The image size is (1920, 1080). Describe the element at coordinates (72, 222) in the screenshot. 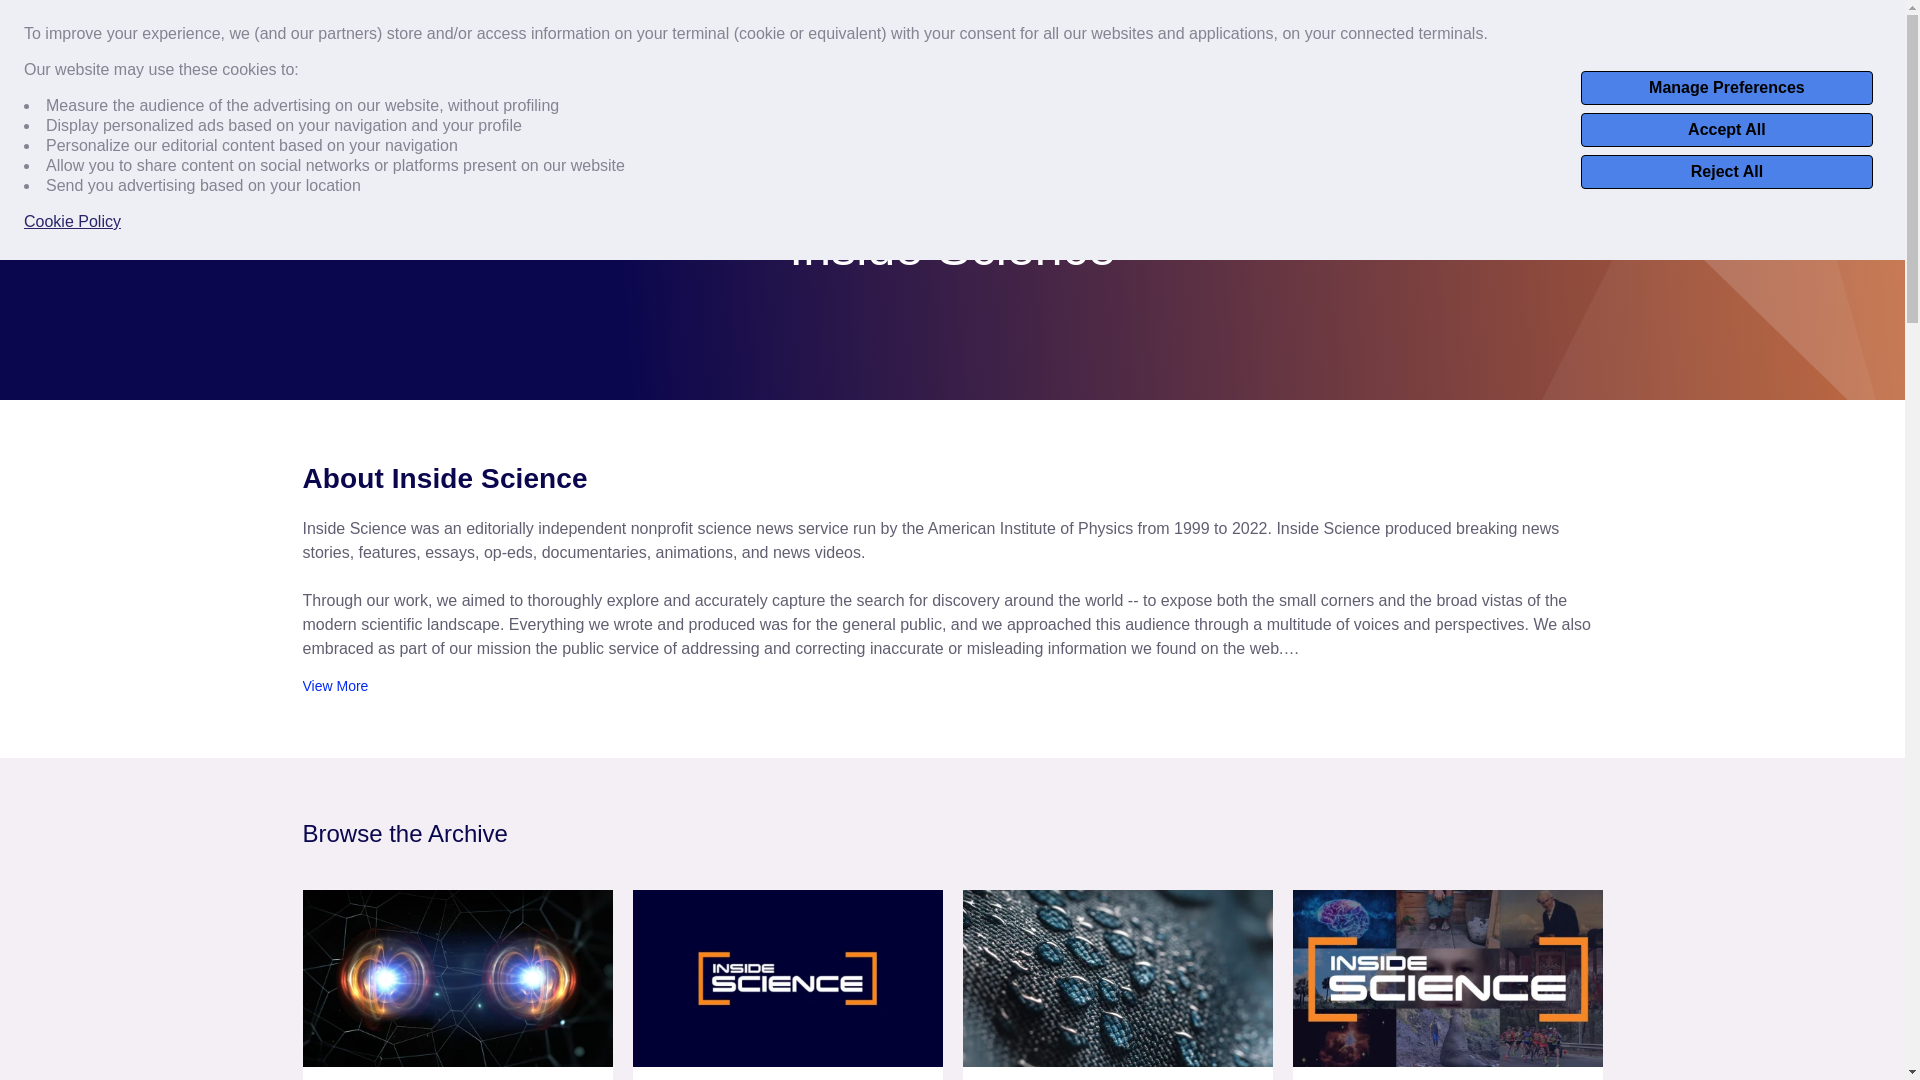

I see `Cookie Policy` at that location.